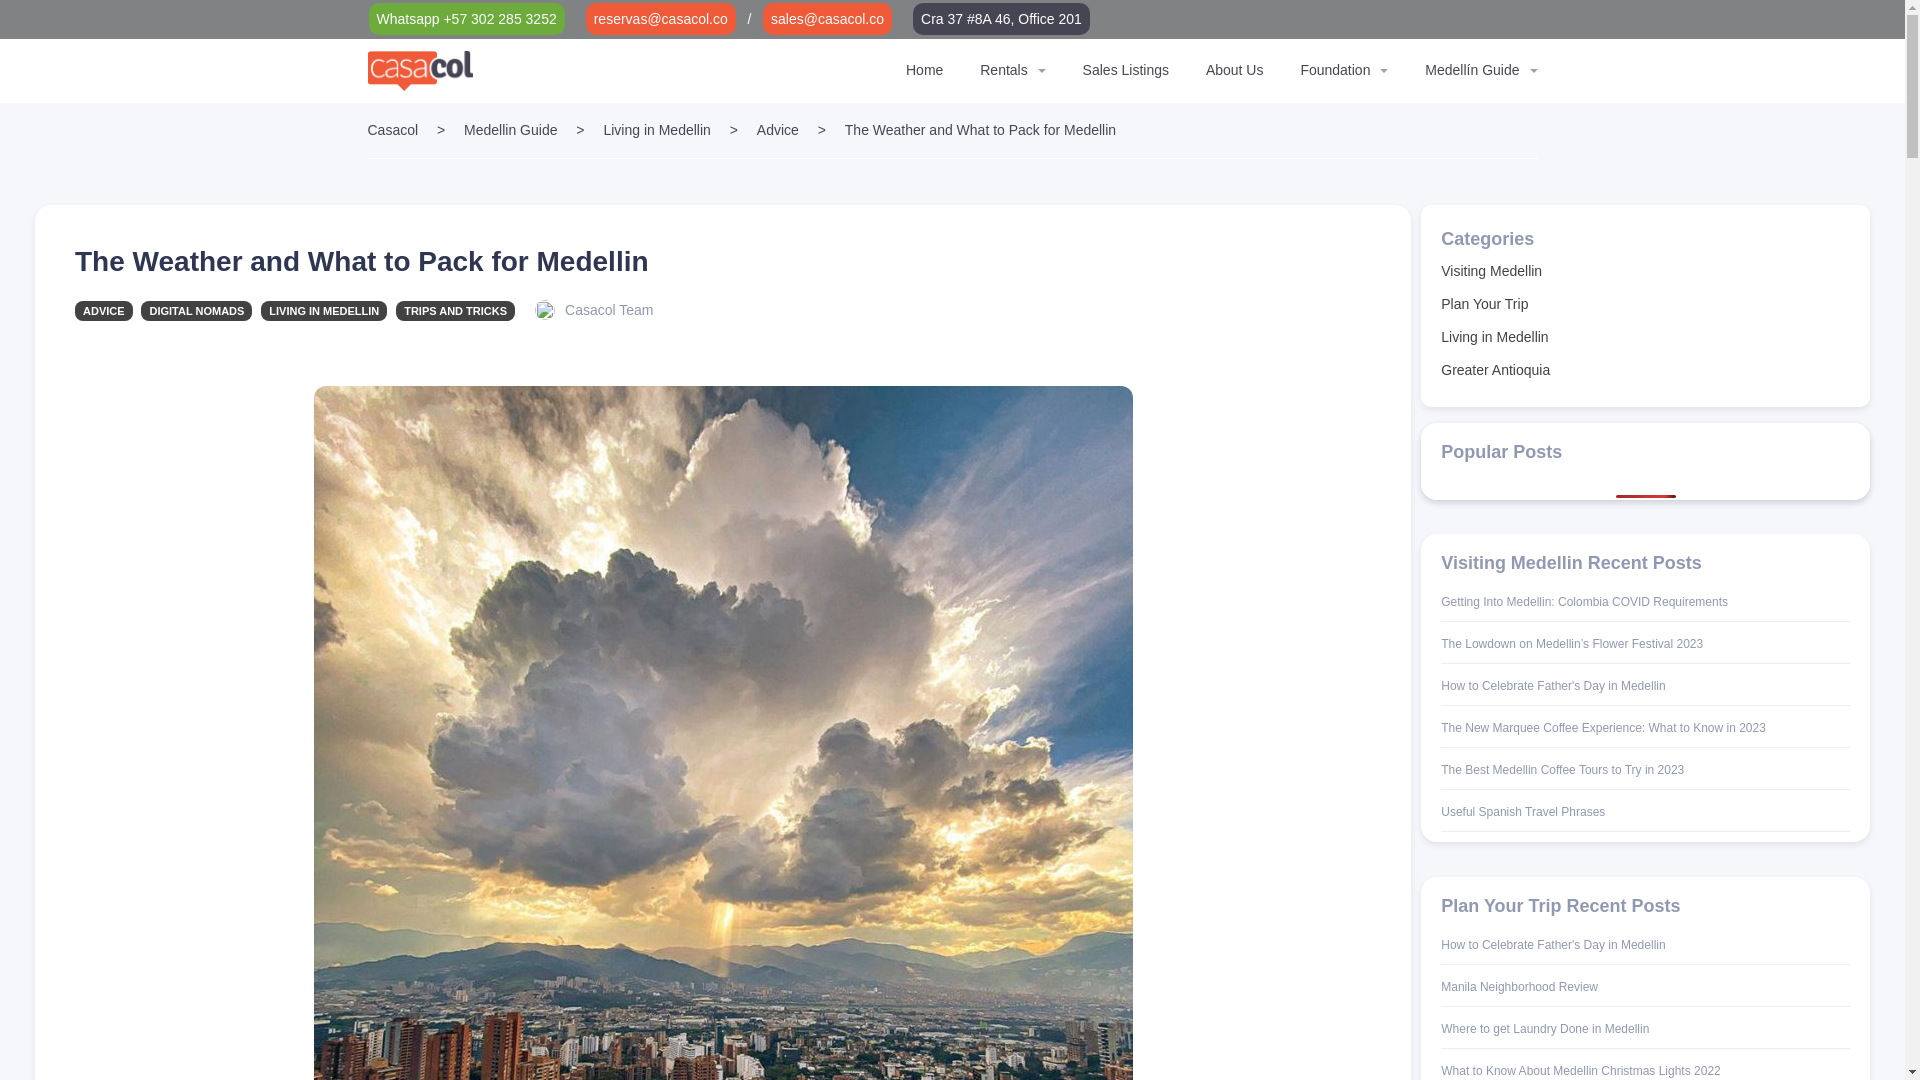 The height and width of the screenshot is (1080, 1920). I want to click on Foundation, so click(1334, 69).